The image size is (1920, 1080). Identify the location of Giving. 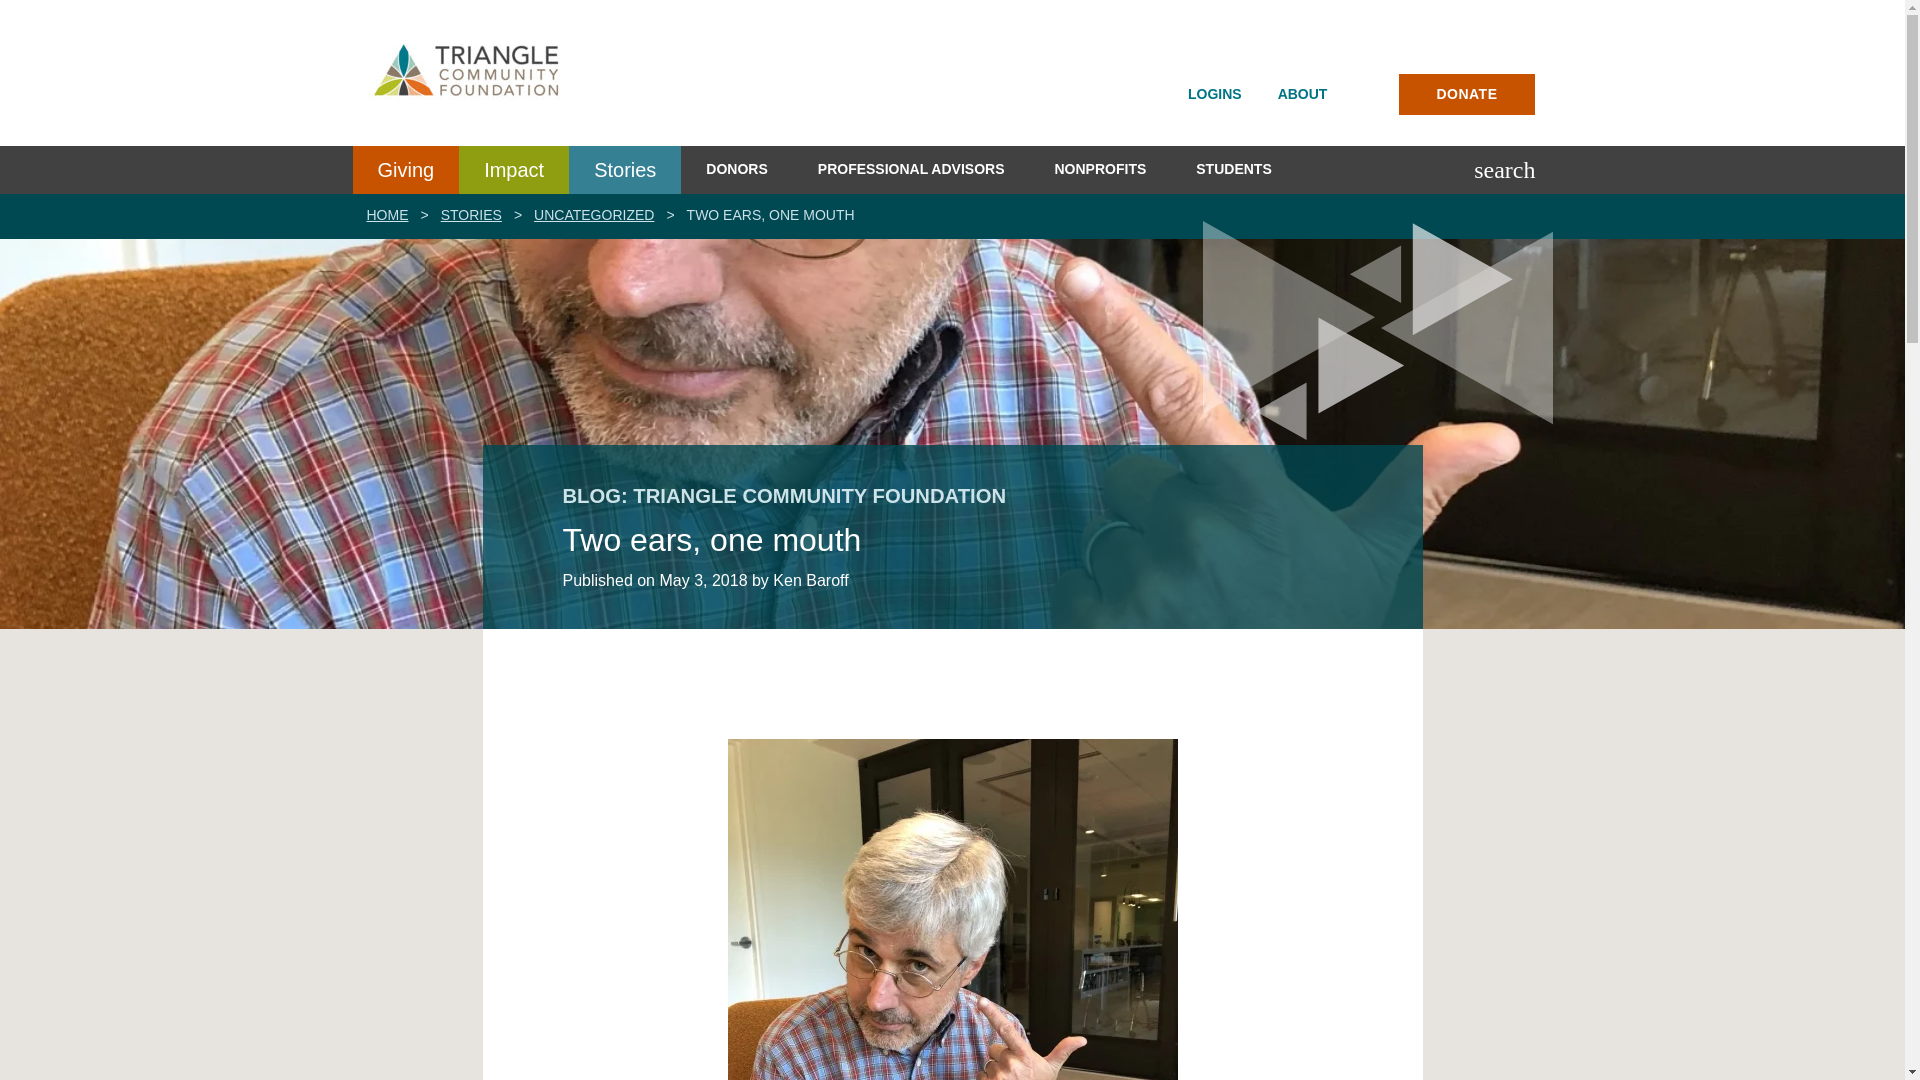
(404, 170).